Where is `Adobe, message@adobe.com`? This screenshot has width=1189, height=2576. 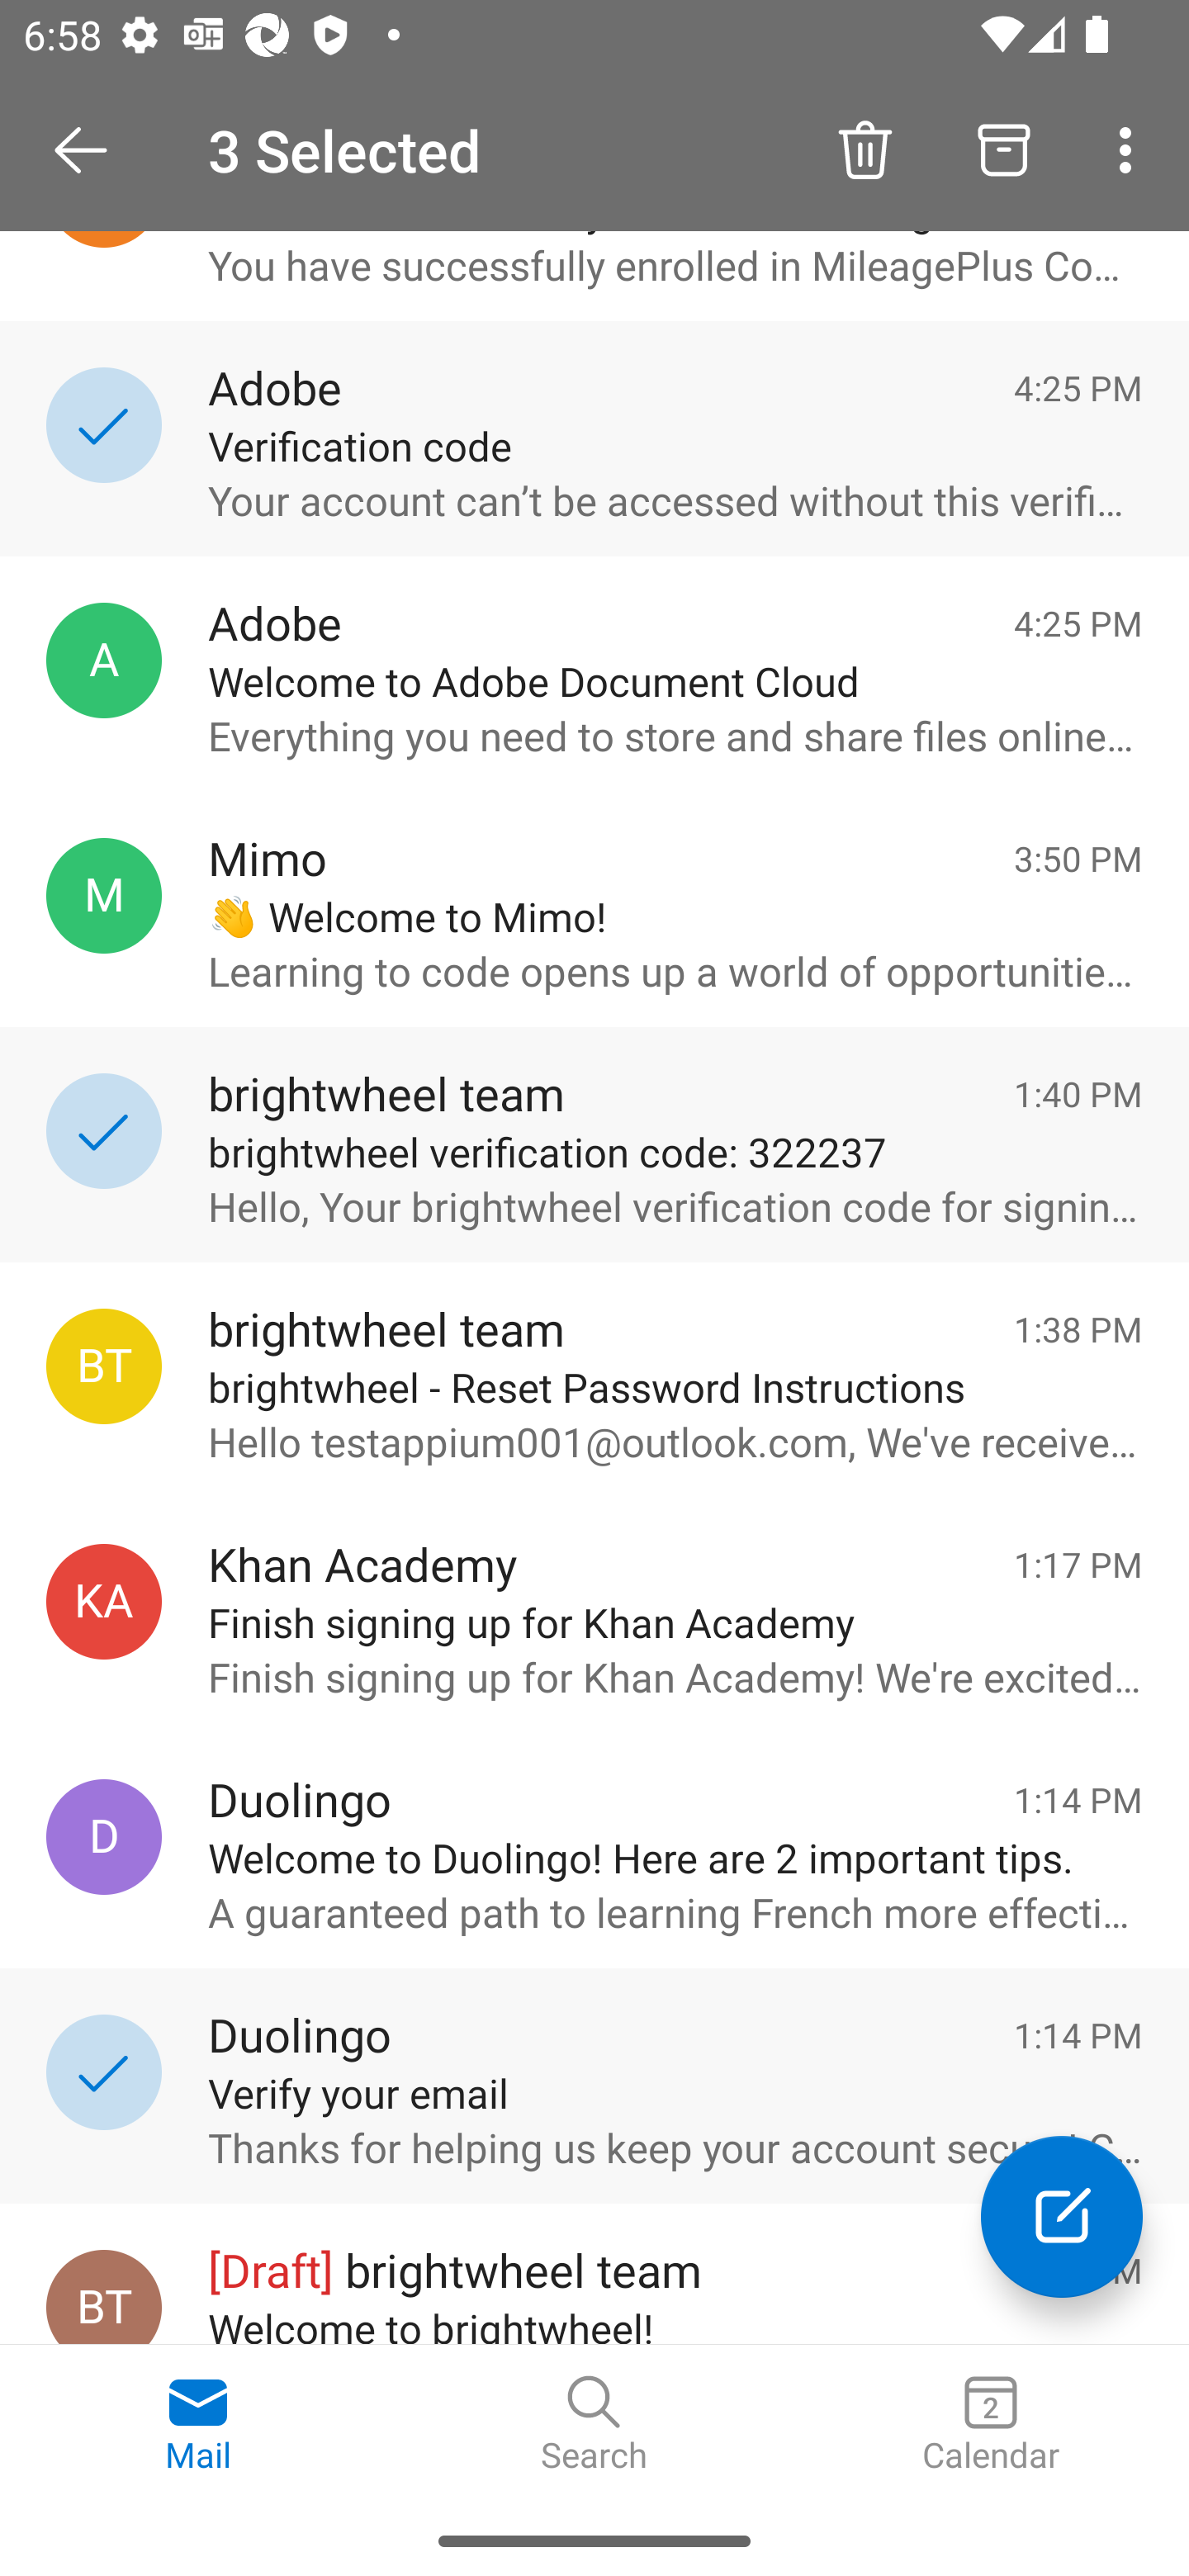
Adobe, message@adobe.com is located at coordinates (104, 661).